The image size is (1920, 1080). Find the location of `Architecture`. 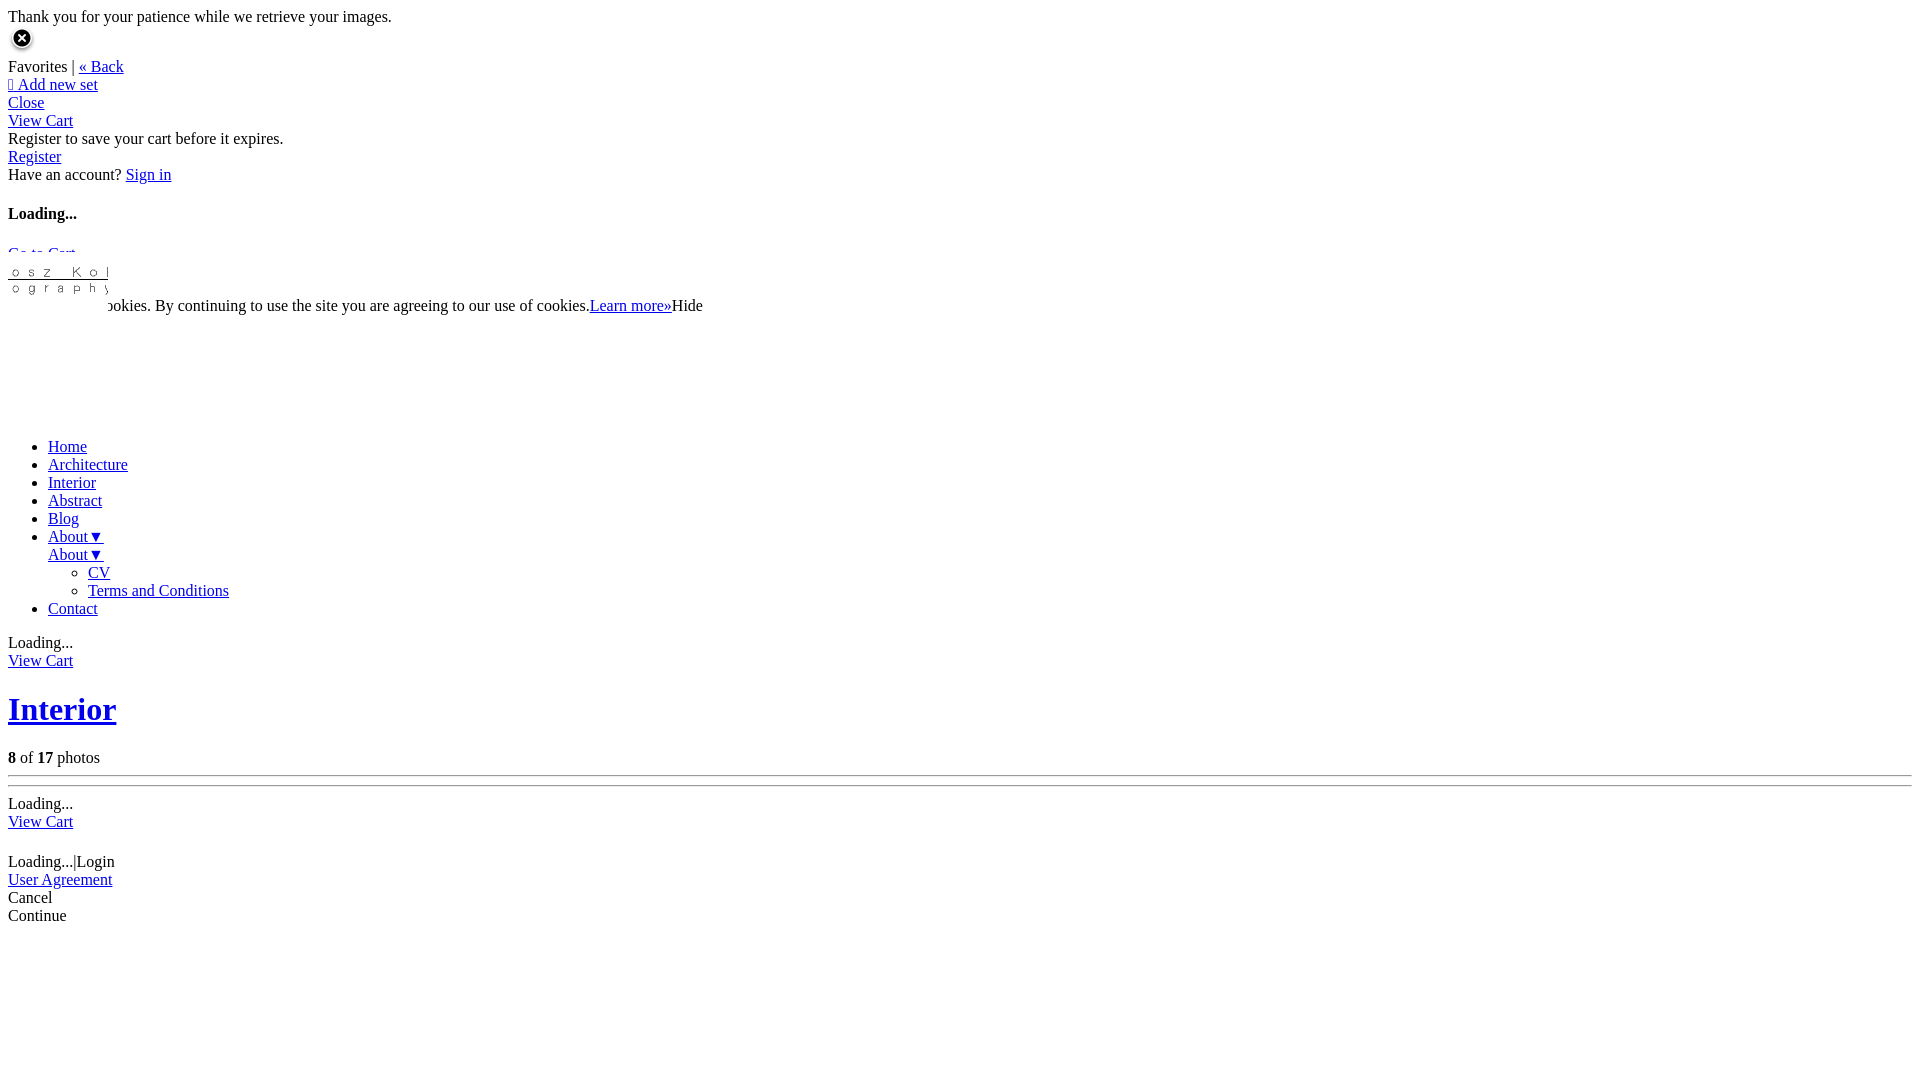

Architecture is located at coordinates (88, 464).